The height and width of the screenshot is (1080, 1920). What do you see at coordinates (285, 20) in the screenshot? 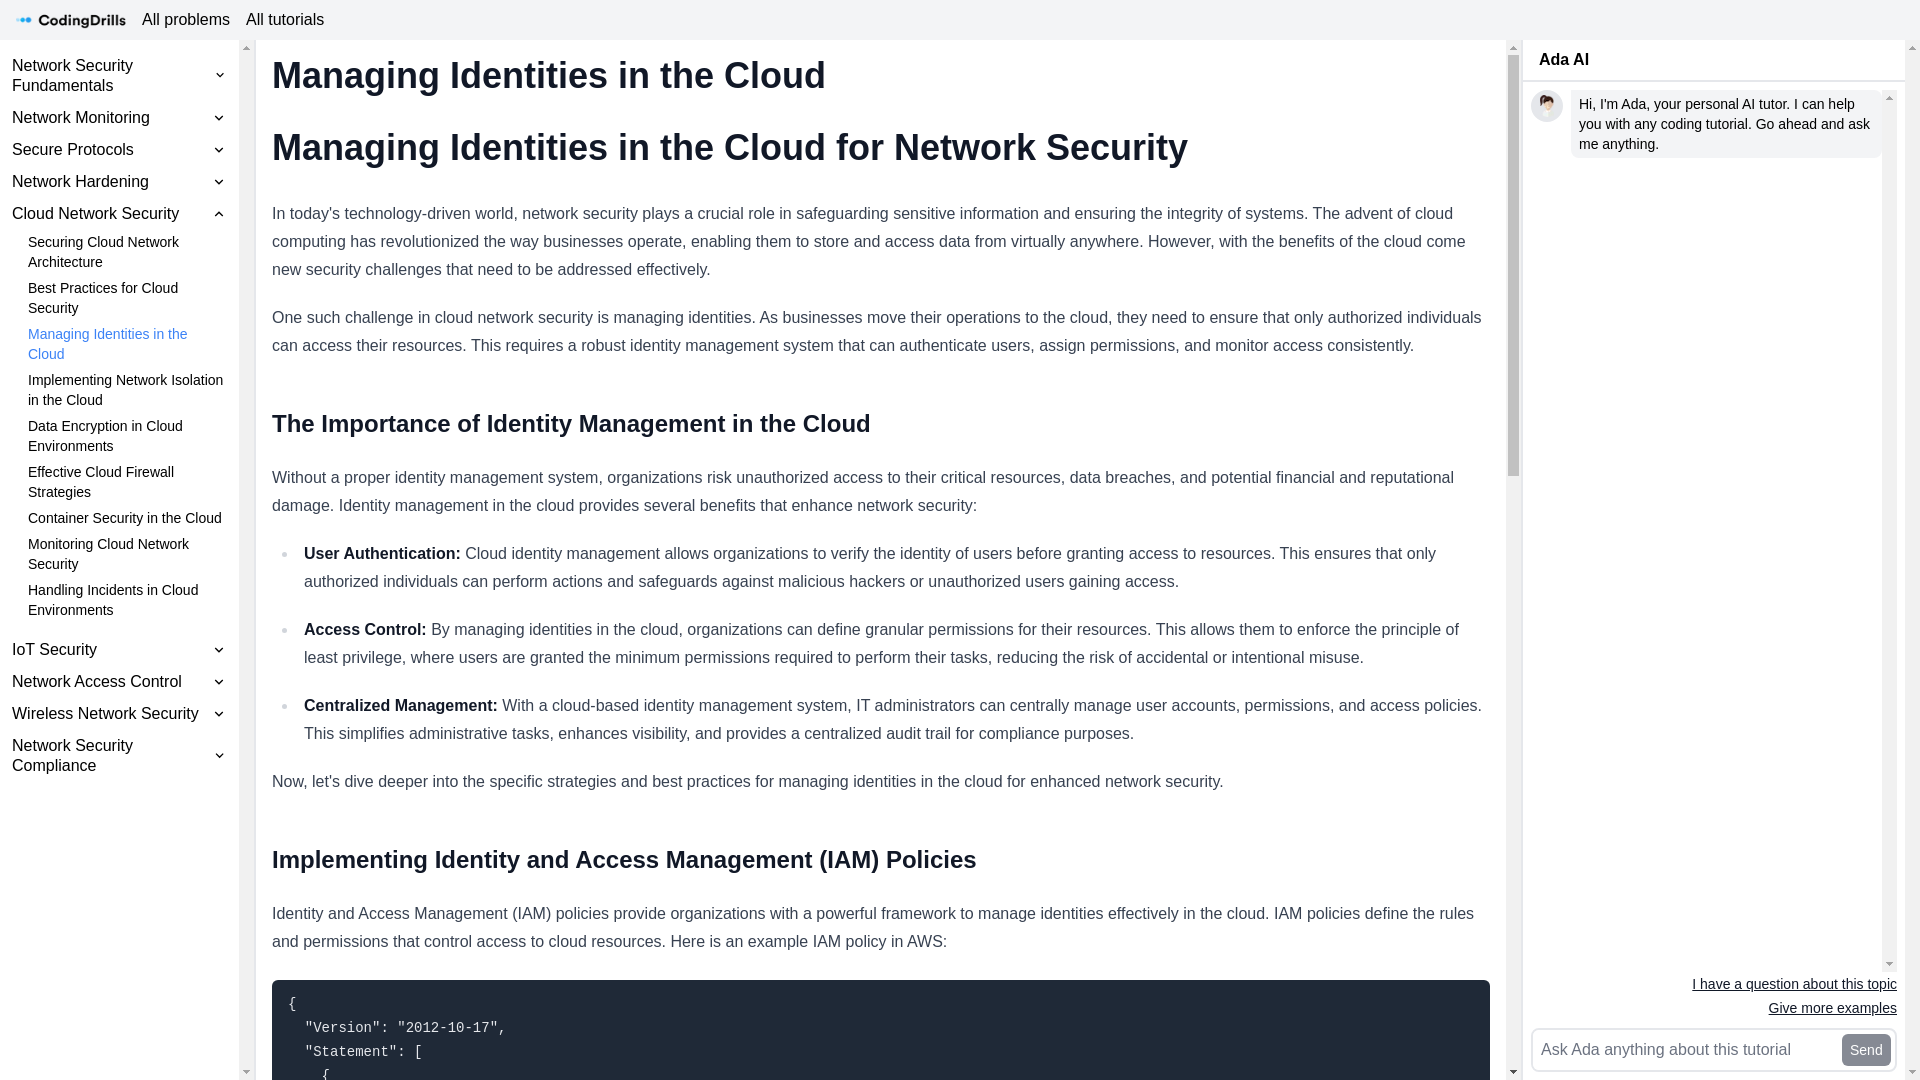
I see `All tutorials` at bounding box center [285, 20].